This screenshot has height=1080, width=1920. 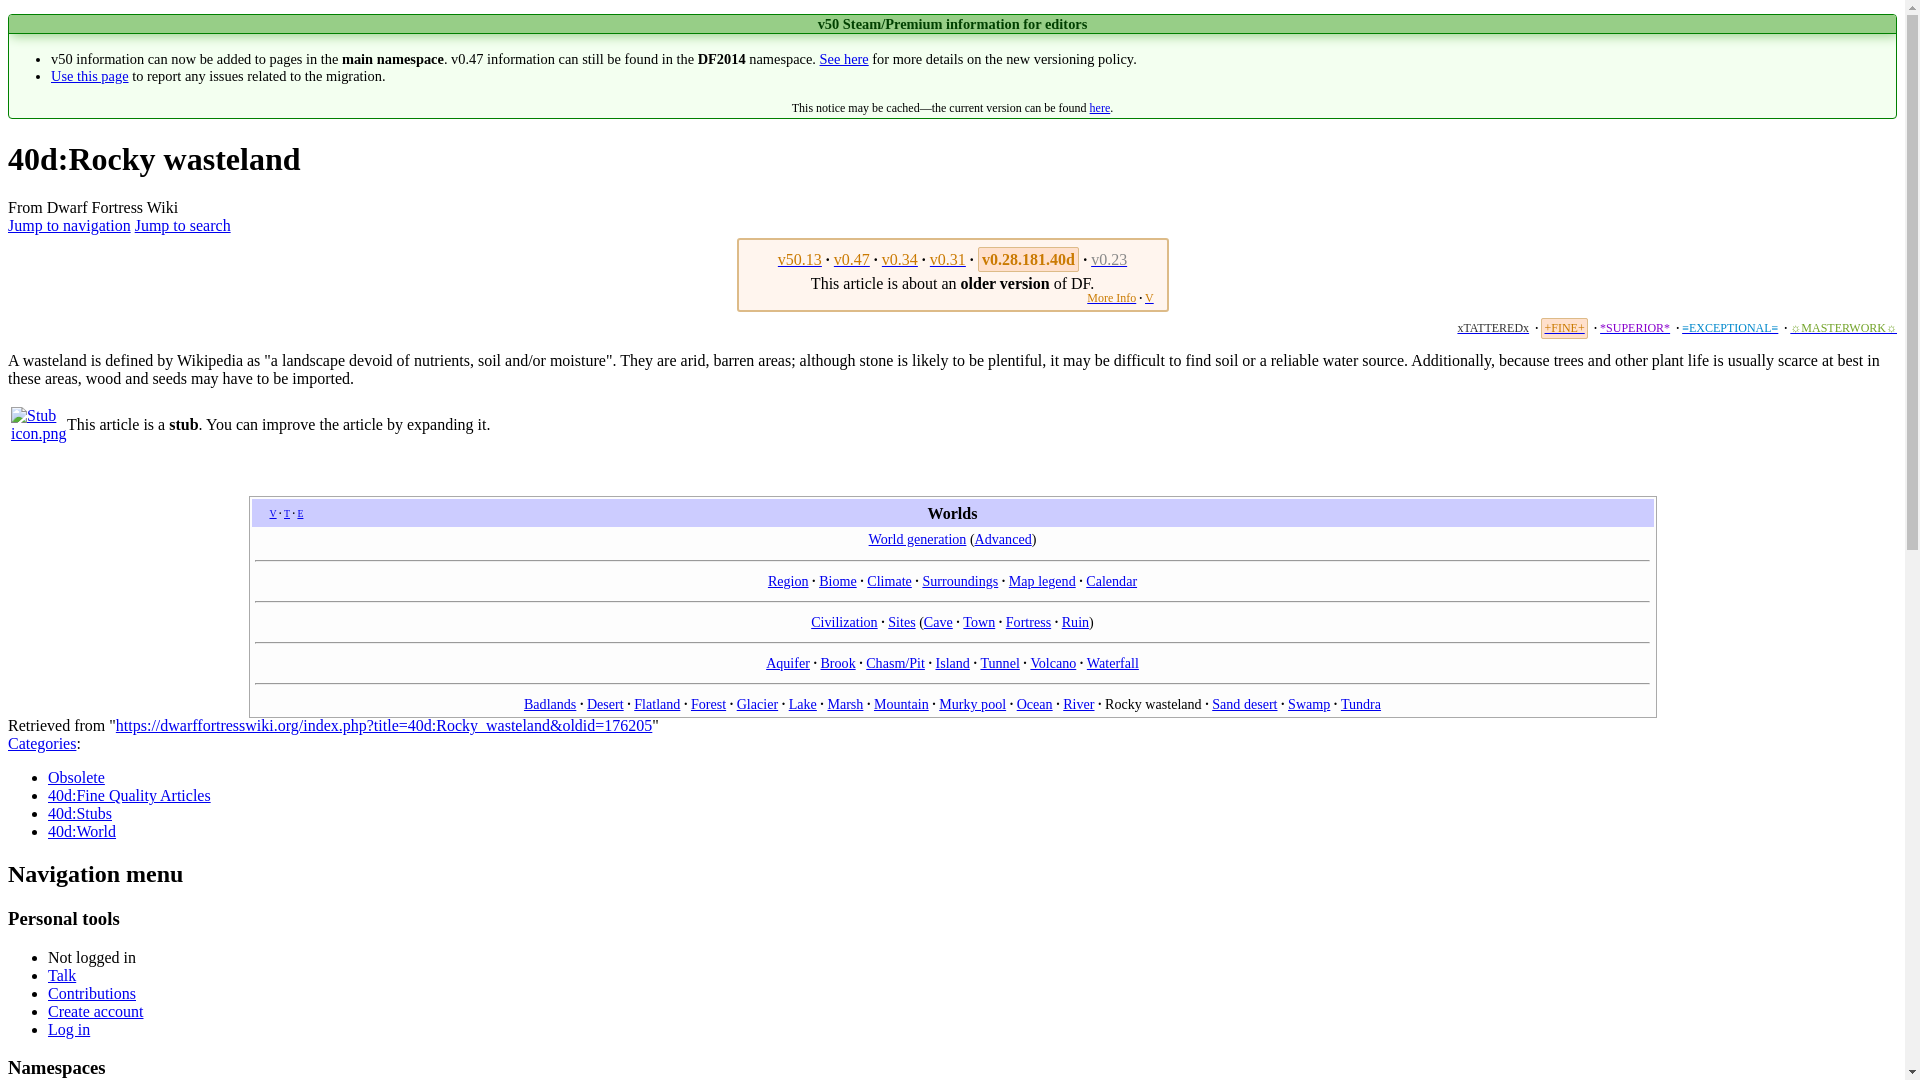 I want to click on E, so click(x=300, y=513).